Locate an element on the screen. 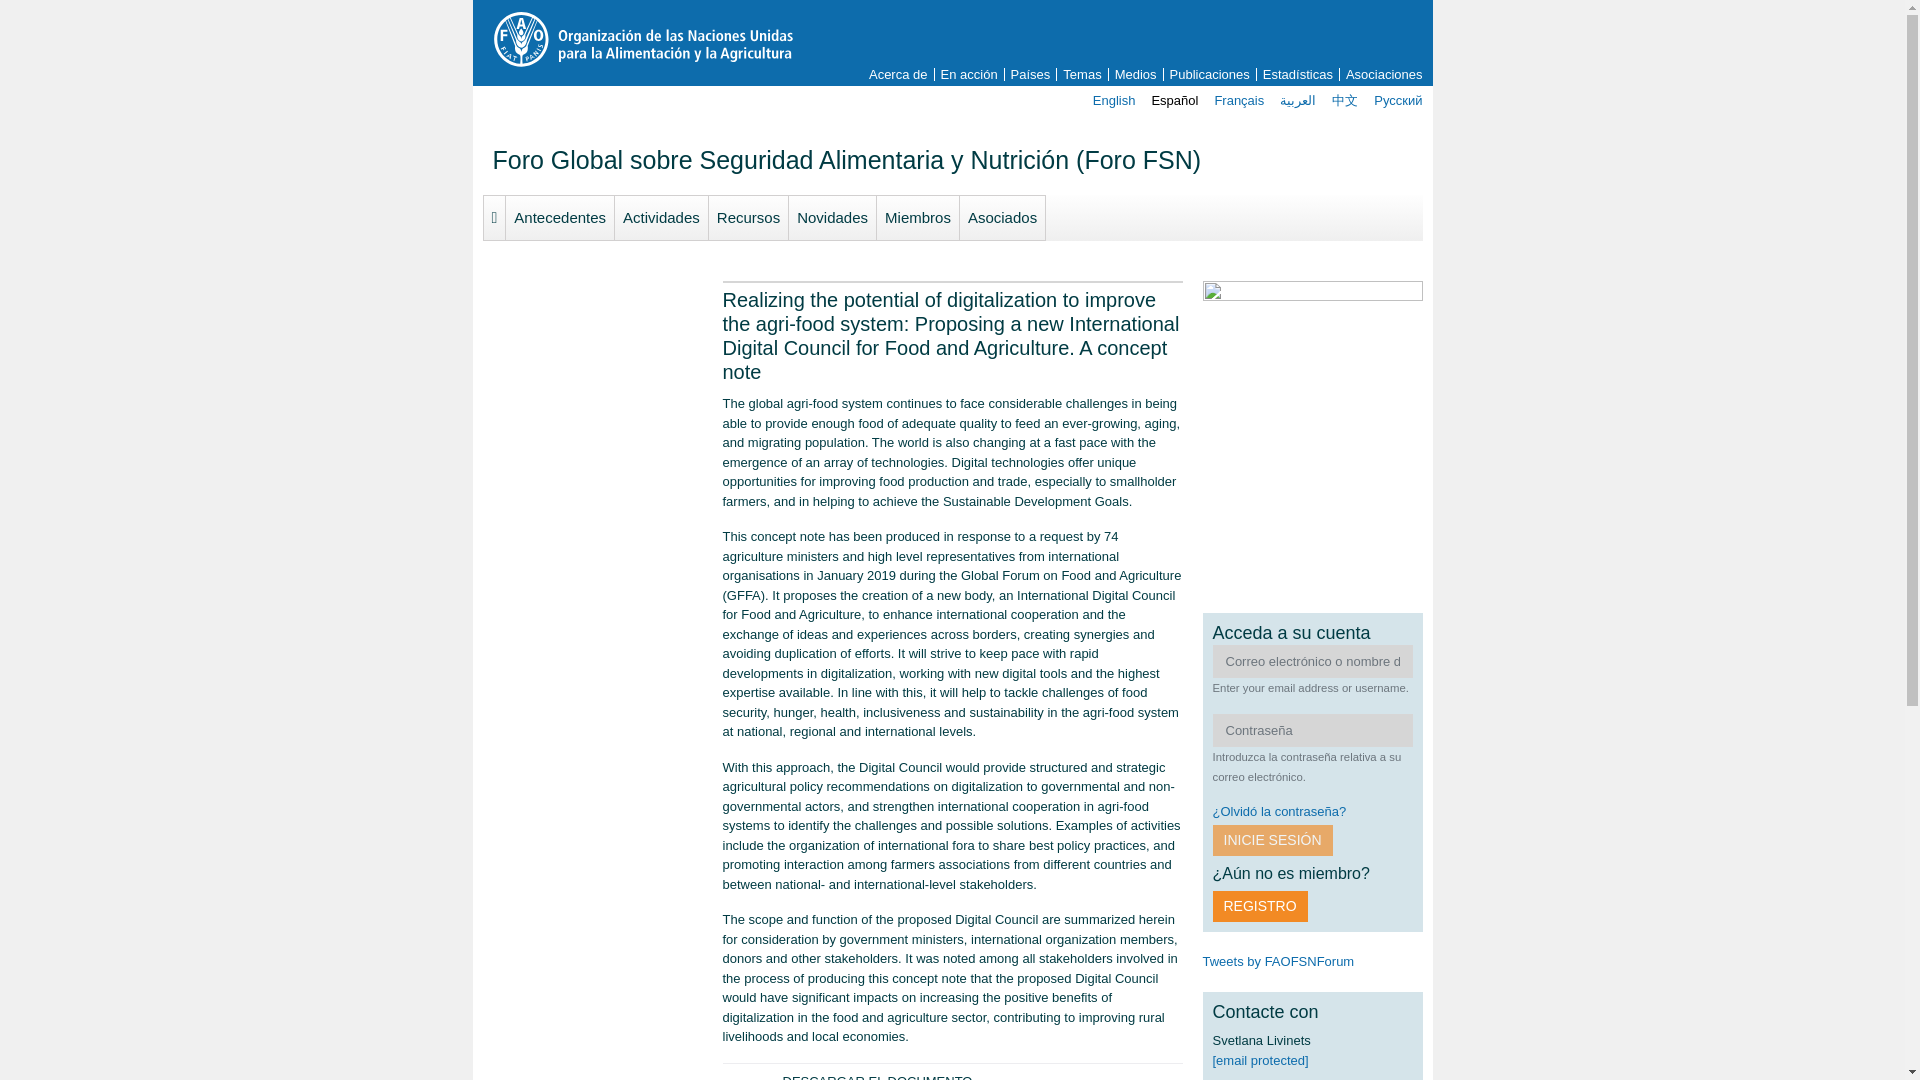  FAO Homepage is located at coordinates (641, 38).